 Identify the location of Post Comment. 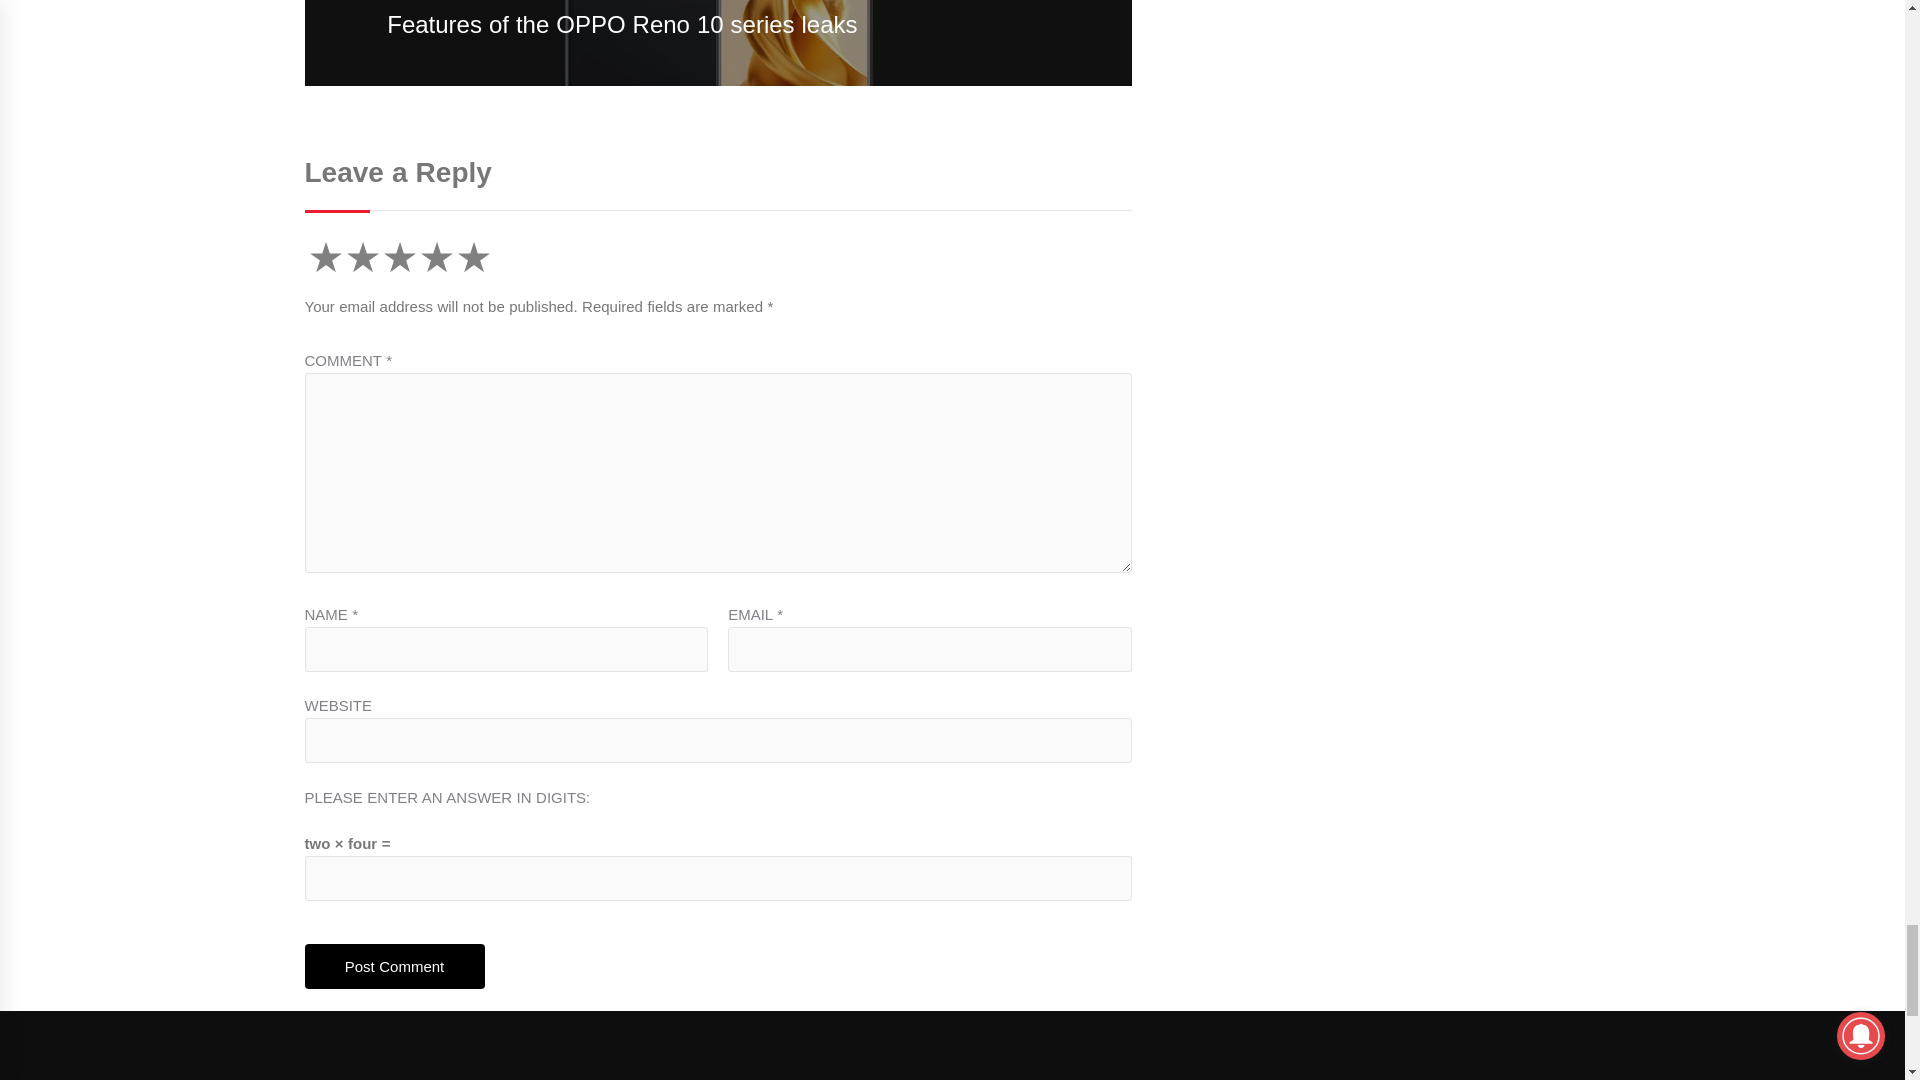
(393, 966).